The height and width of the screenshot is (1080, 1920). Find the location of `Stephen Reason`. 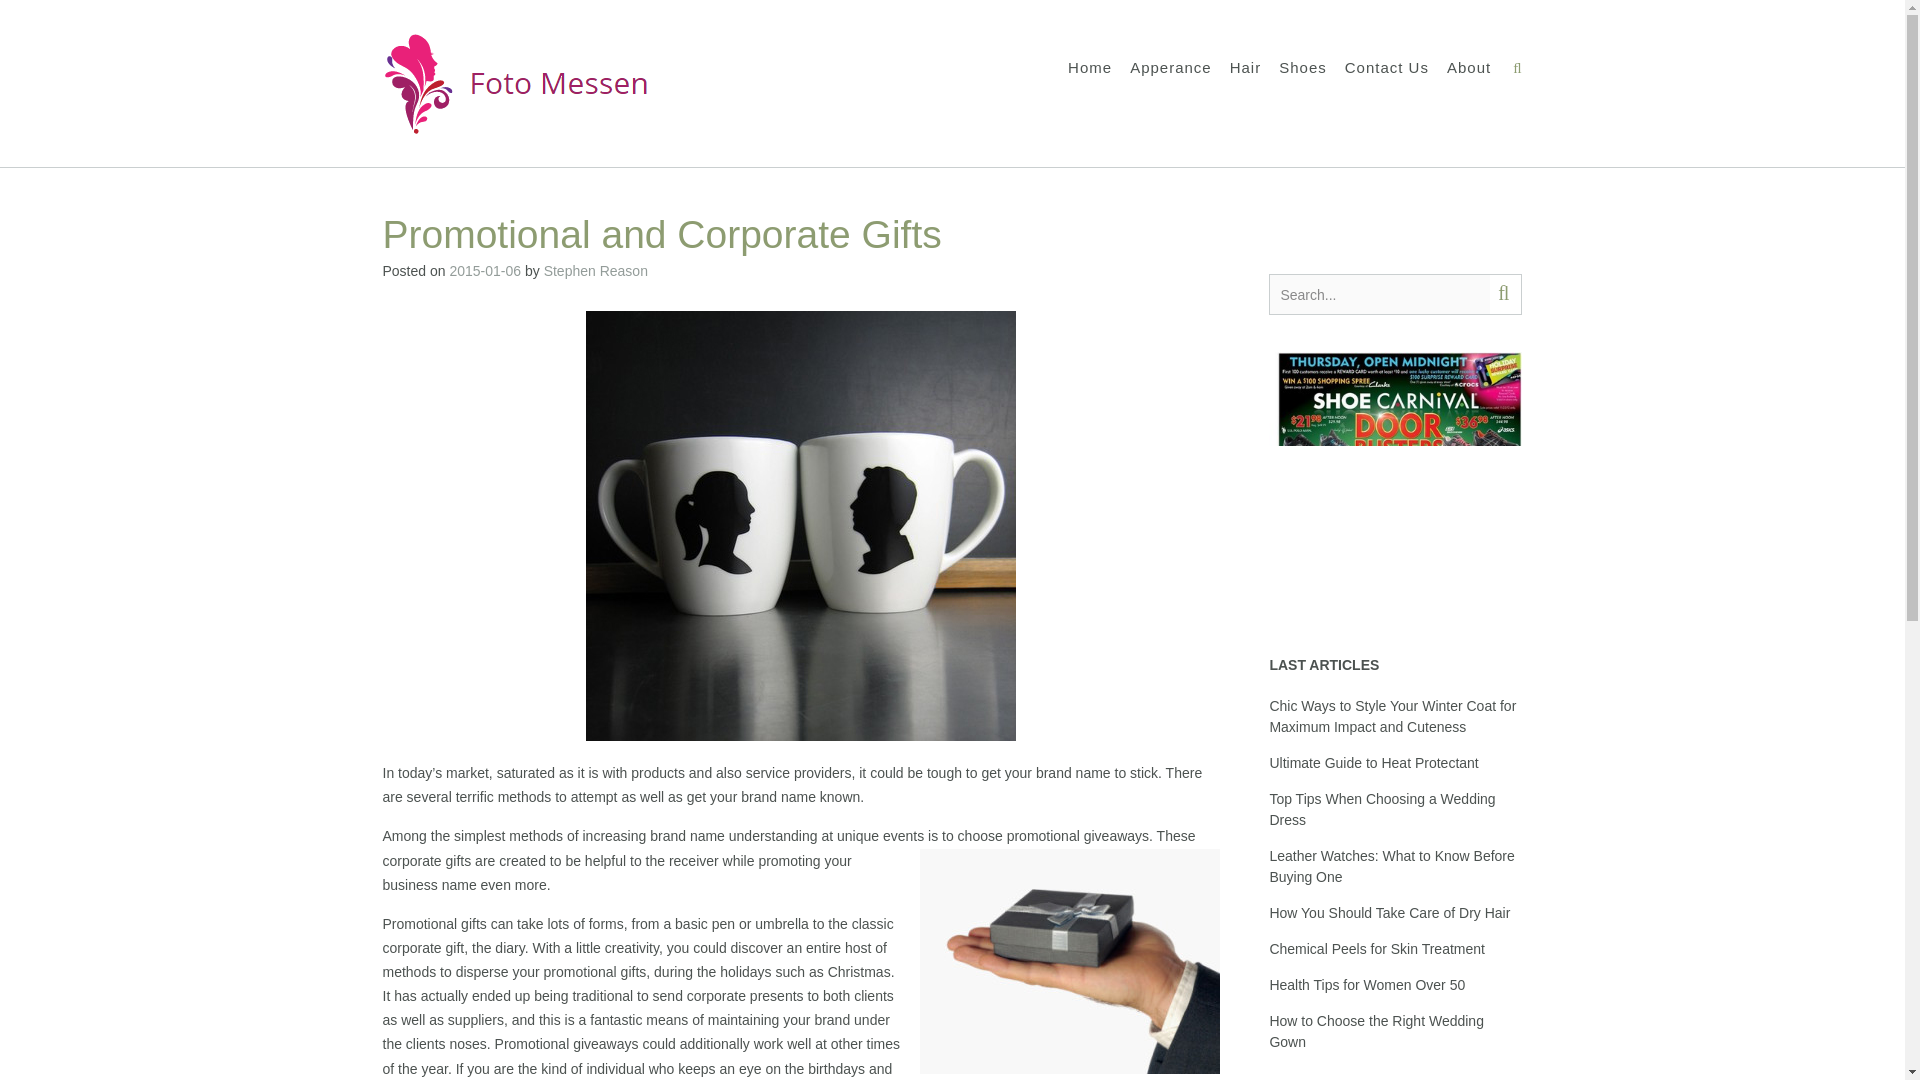

Stephen Reason is located at coordinates (596, 270).